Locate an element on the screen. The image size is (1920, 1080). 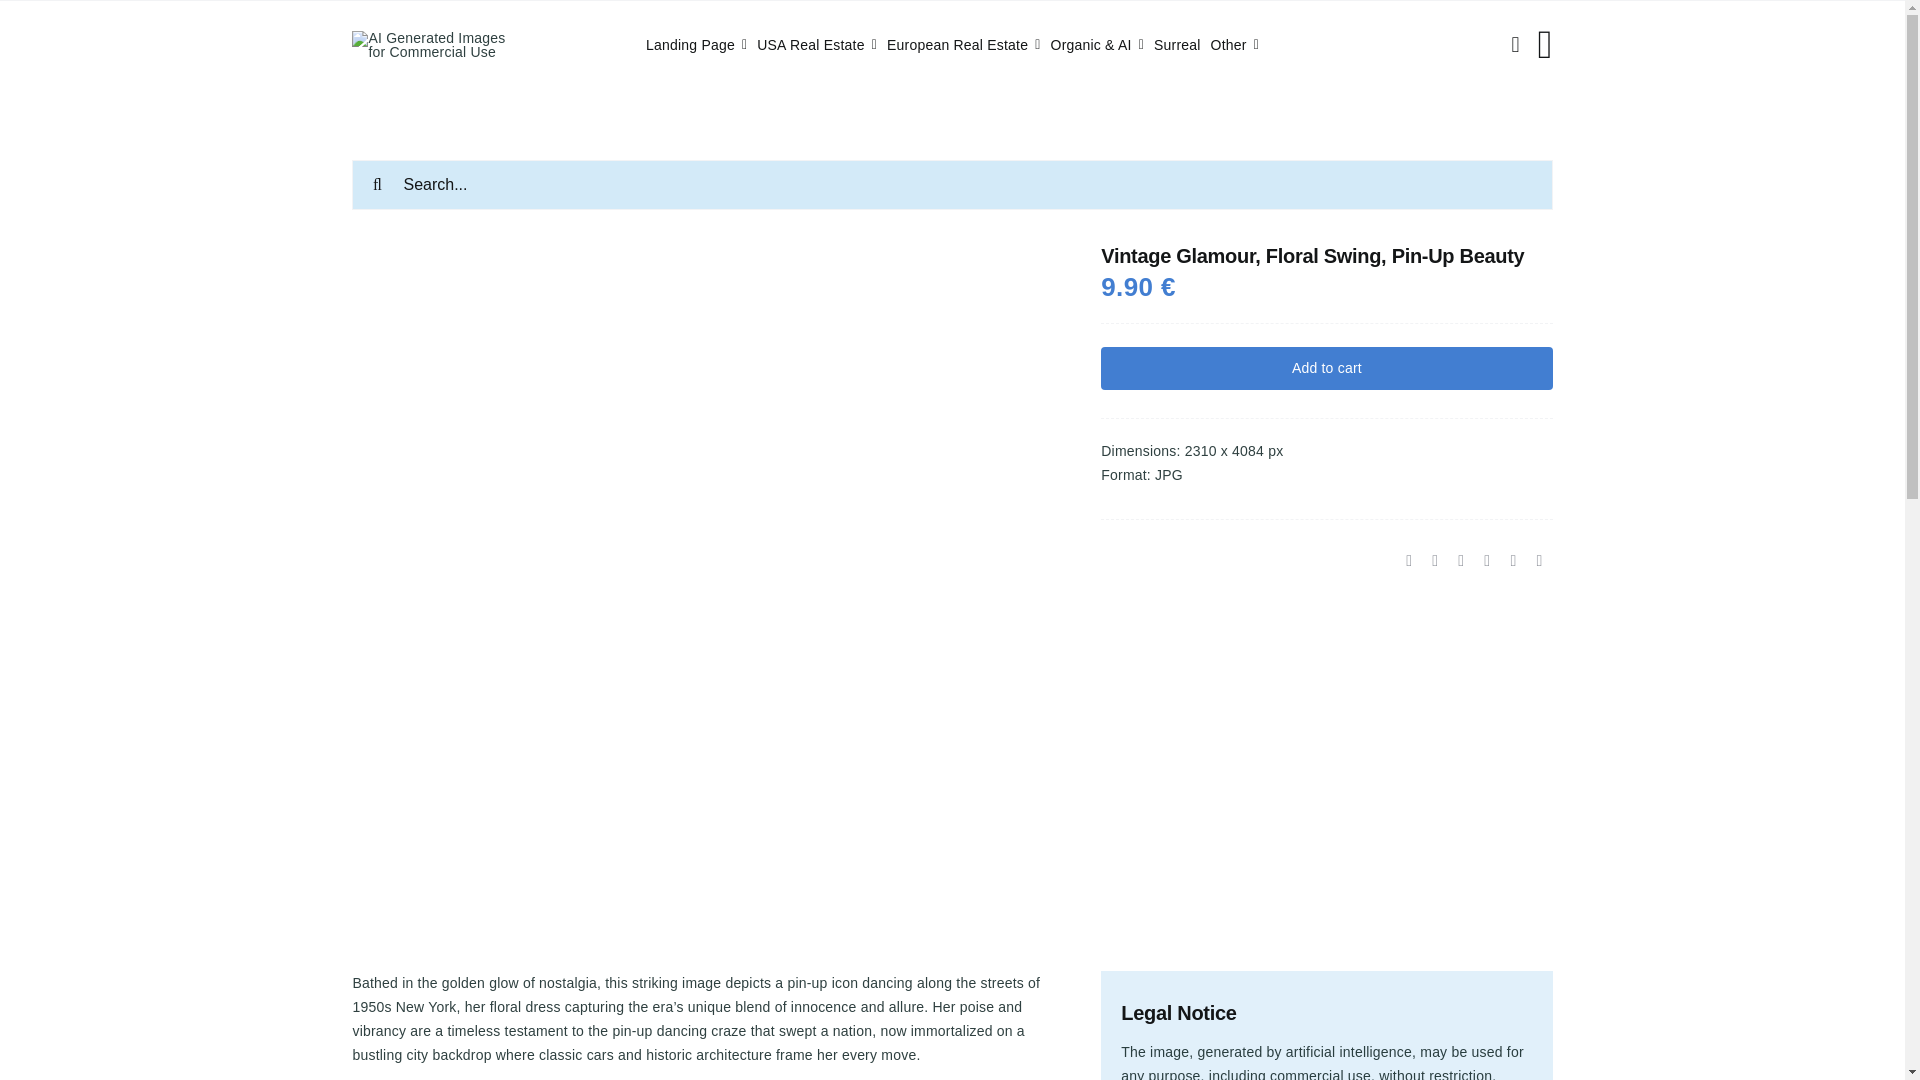
Telegram is located at coordinates (1486, 560).